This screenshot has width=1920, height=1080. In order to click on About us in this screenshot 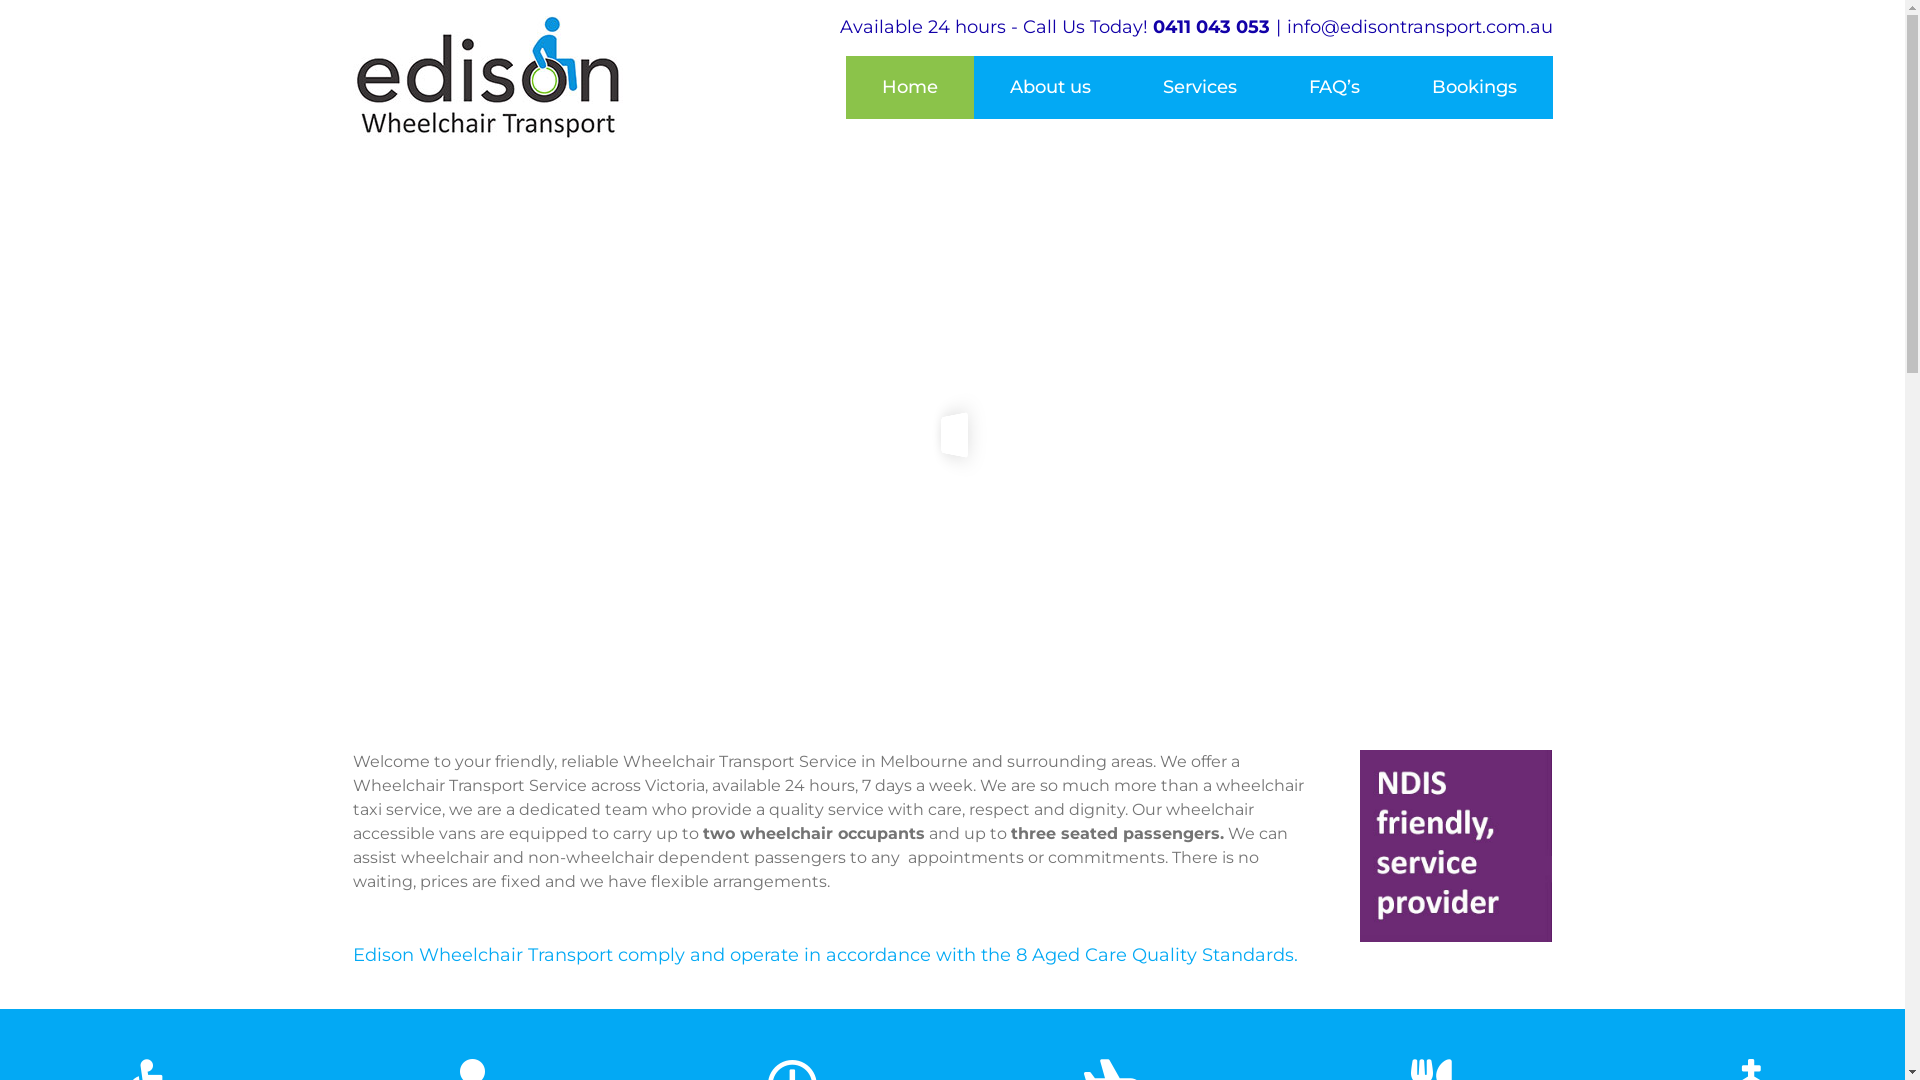, I will do `click(1050, 88)`.